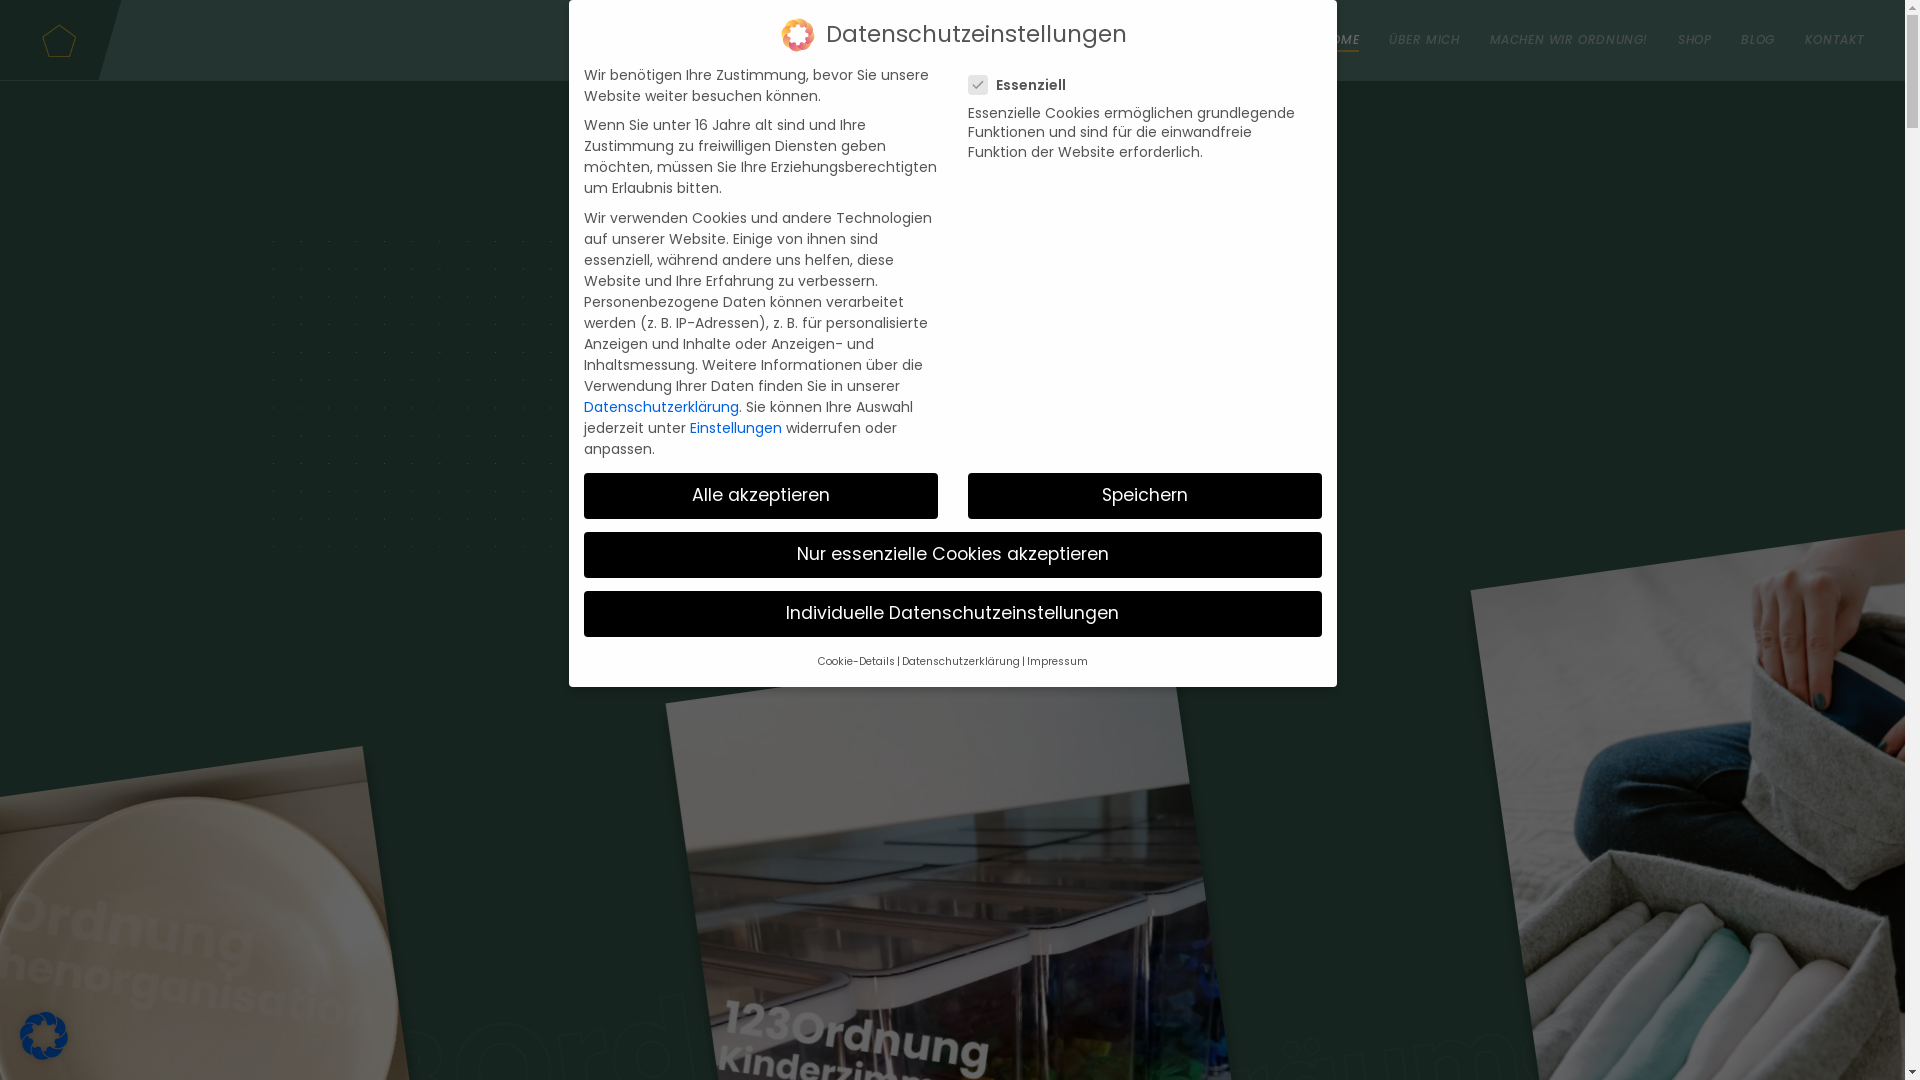 Image resolution: width=1920 pixels, height=1080 pixels. Describe the element at coordinates (1758, 40) in the screenshot. I see `BLOG` at that location.